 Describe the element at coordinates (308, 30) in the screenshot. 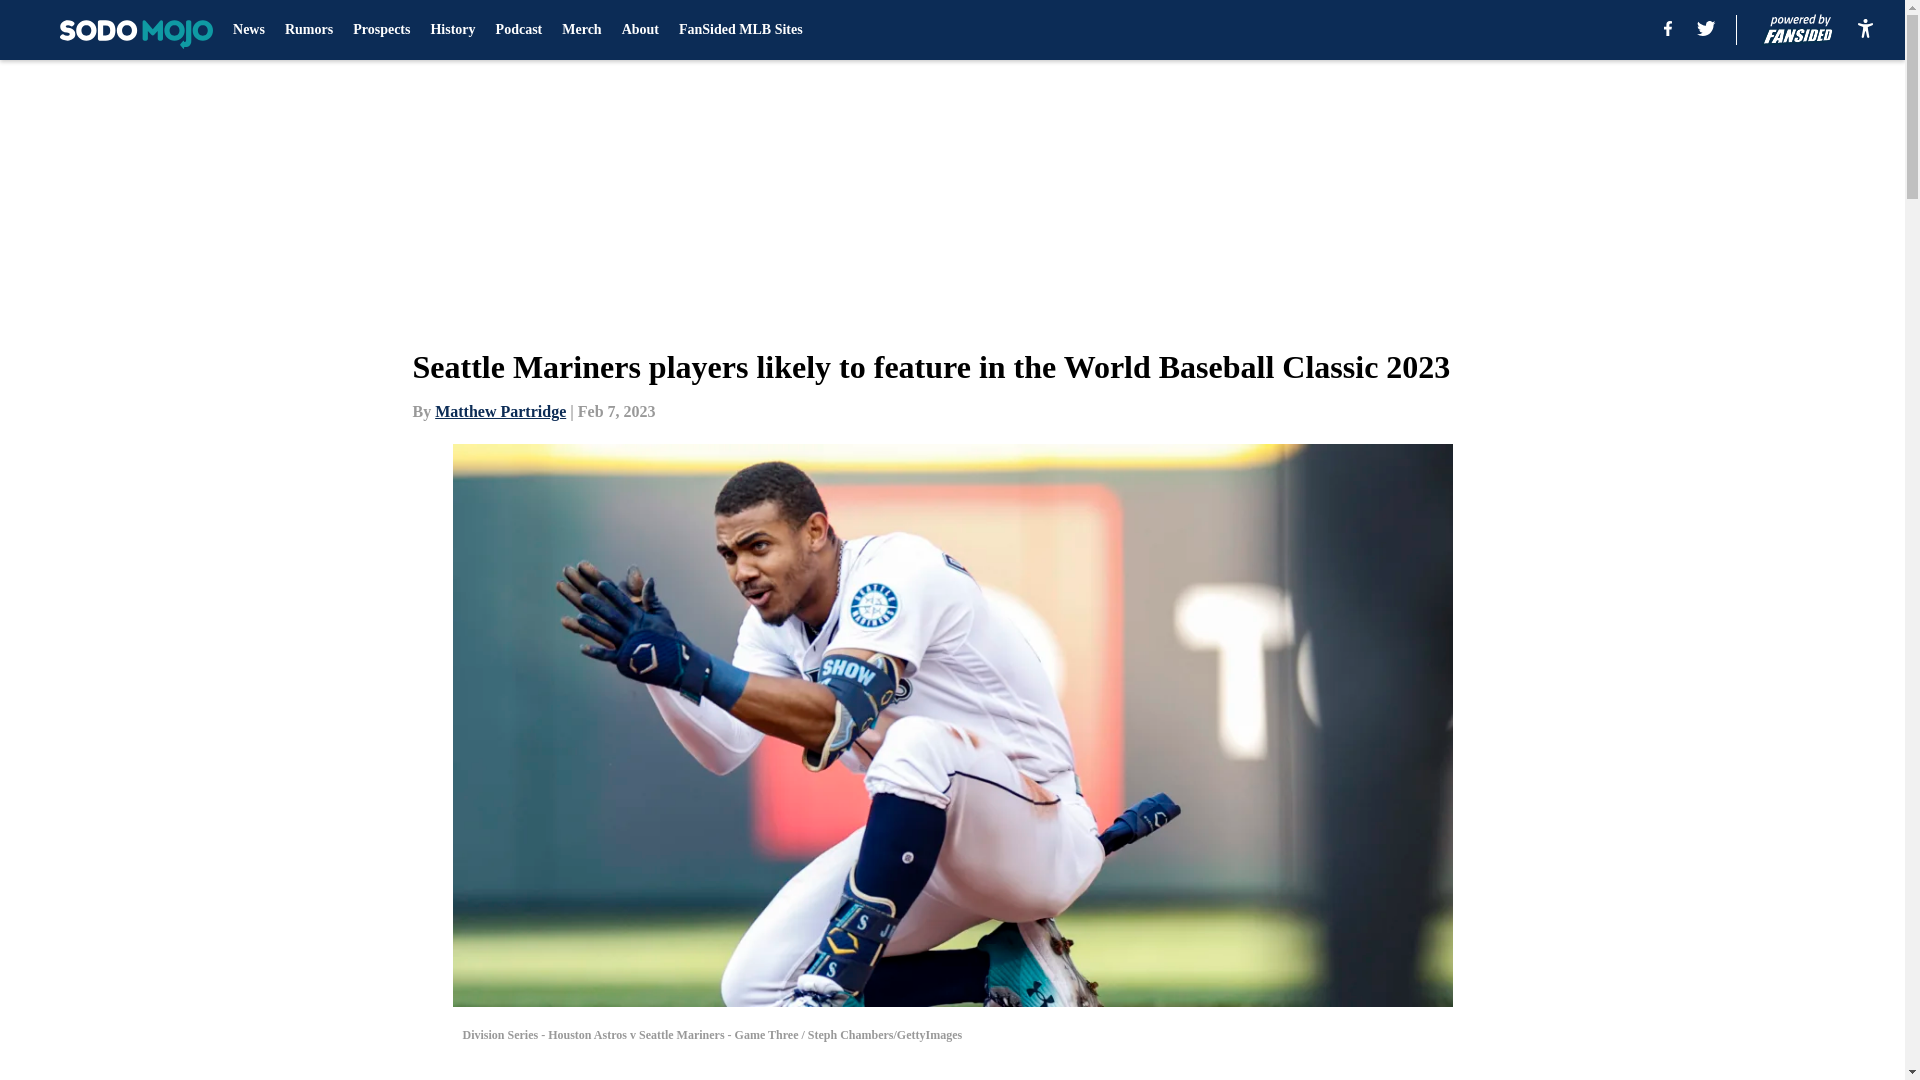

I see `Rumors` at that location.